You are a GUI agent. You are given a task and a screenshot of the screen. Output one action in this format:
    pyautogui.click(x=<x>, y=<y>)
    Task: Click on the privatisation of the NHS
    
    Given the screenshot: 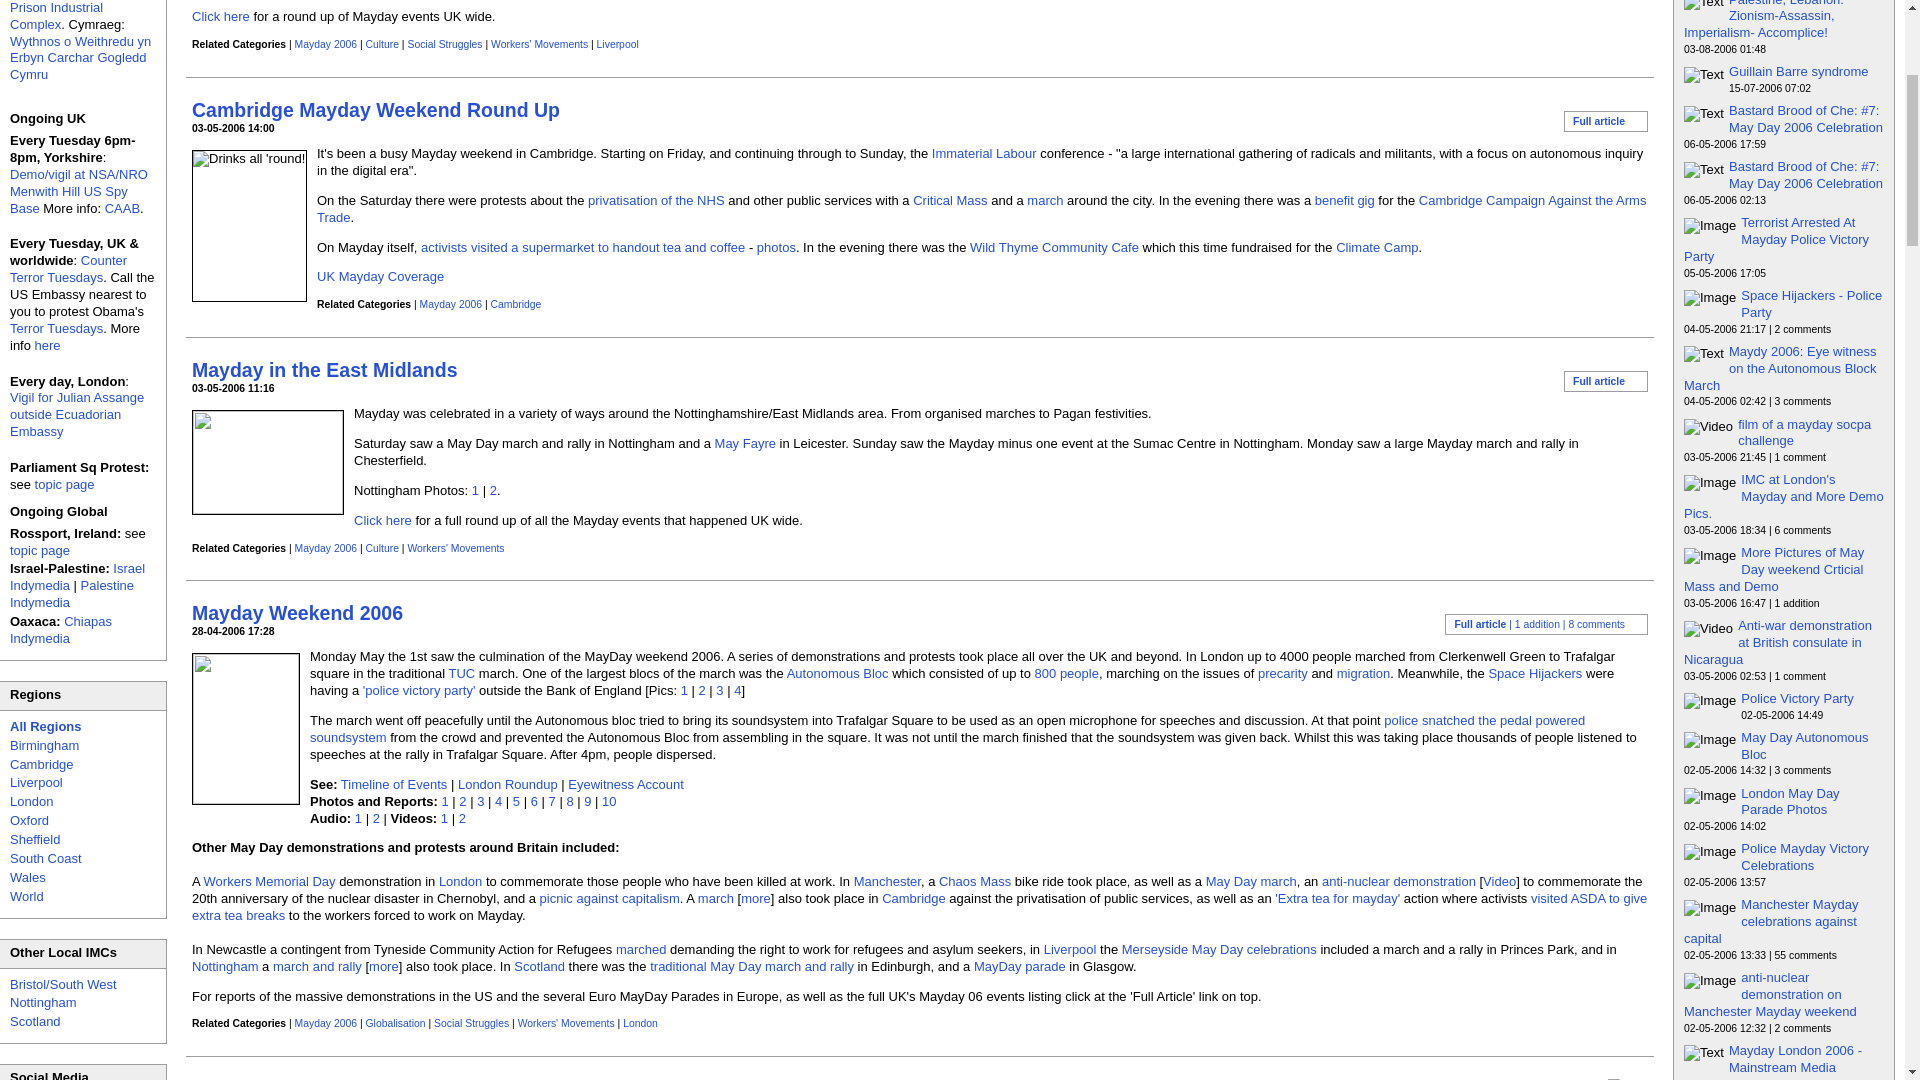 What is the action you would take?
    pyautogui.click(x=656, y=200)
    